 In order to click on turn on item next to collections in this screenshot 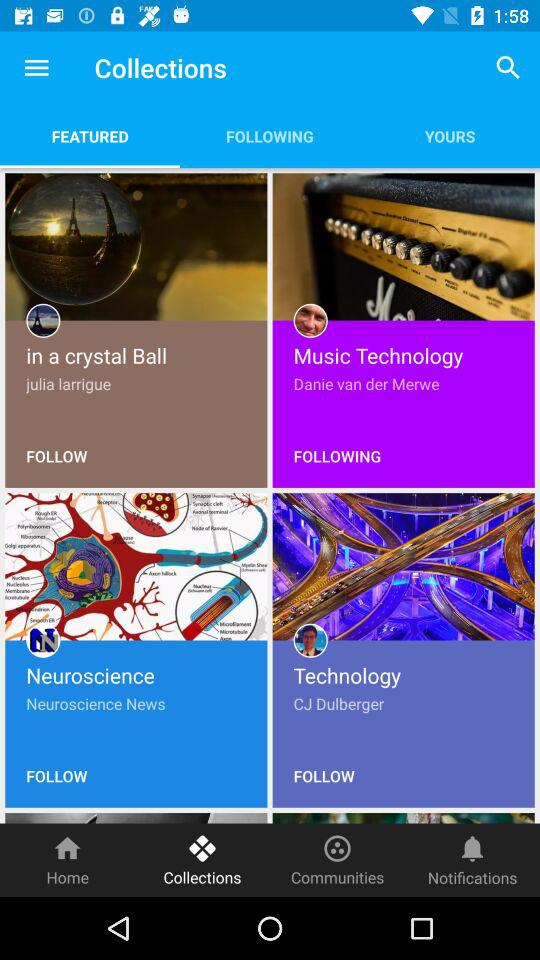, I will do `click(338, 860)`.